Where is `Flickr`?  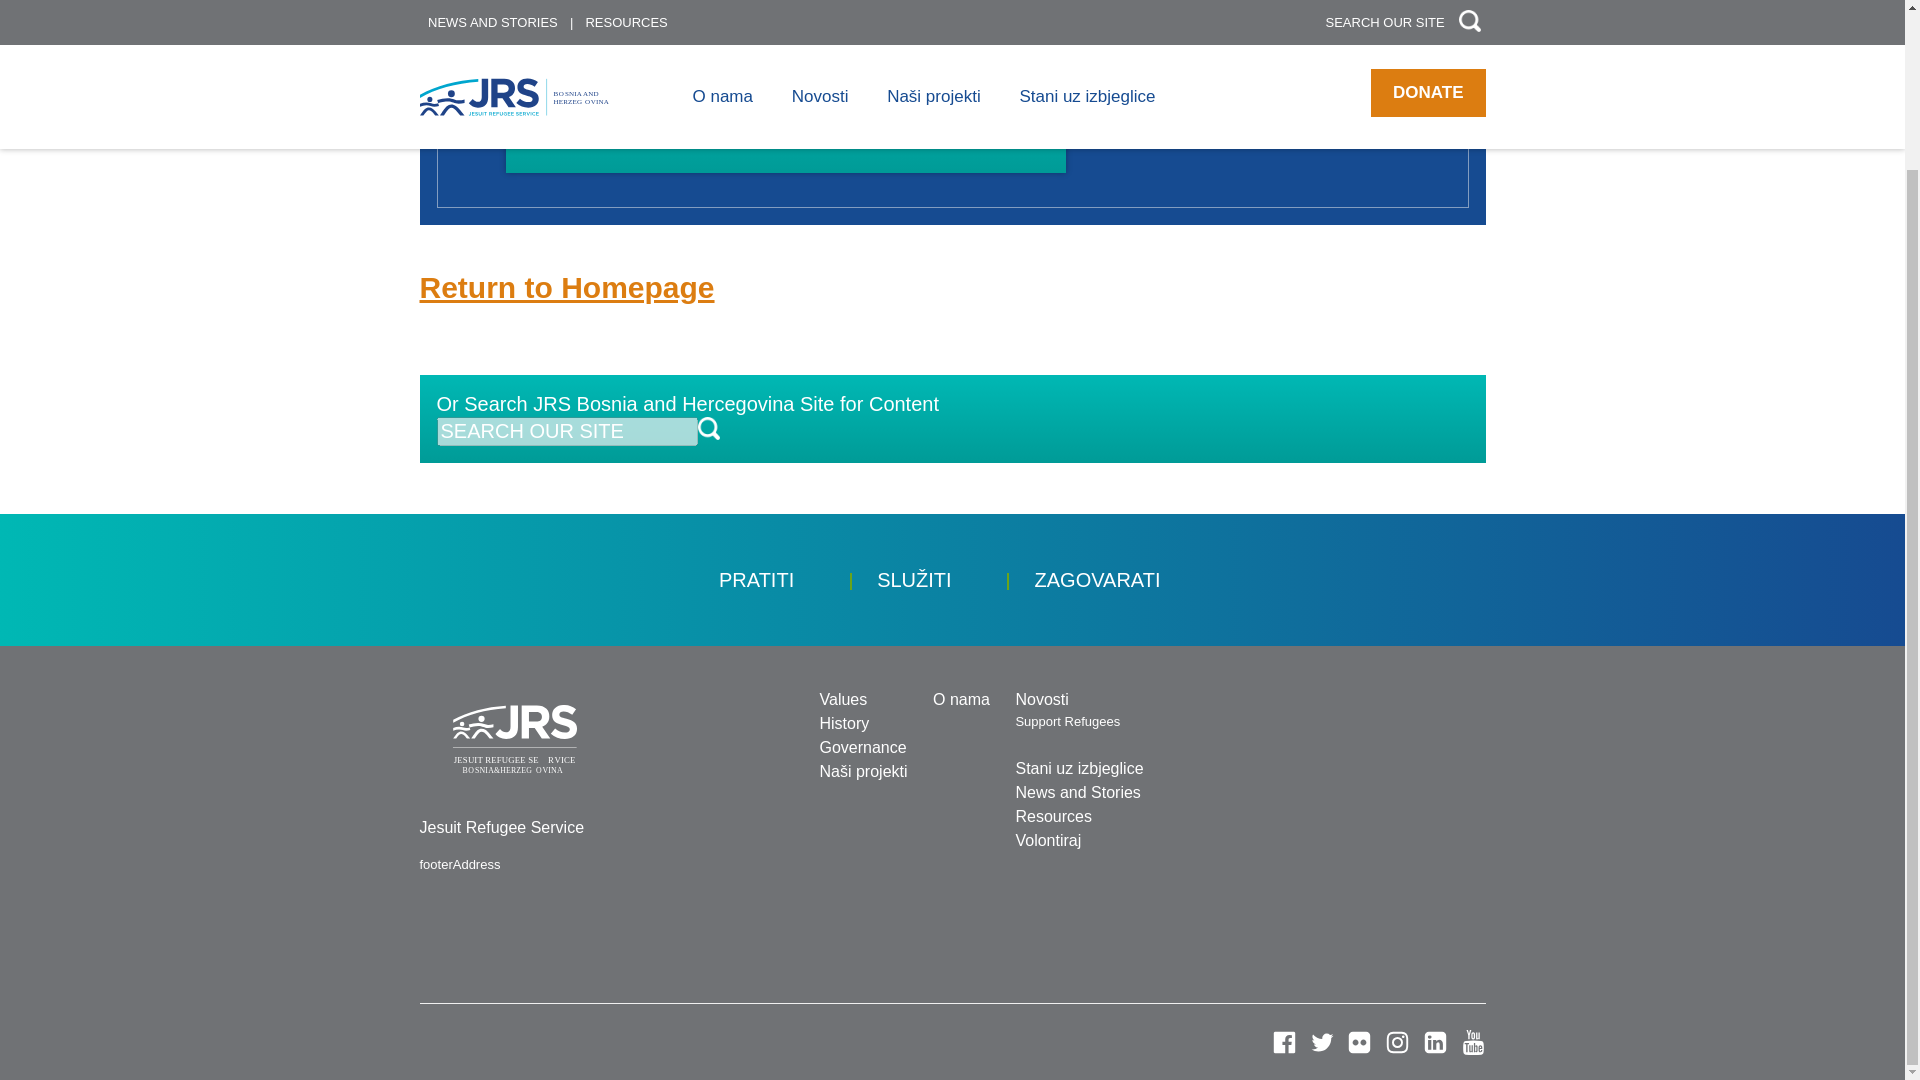
Flickr is located at coordinates (1360, 1042).